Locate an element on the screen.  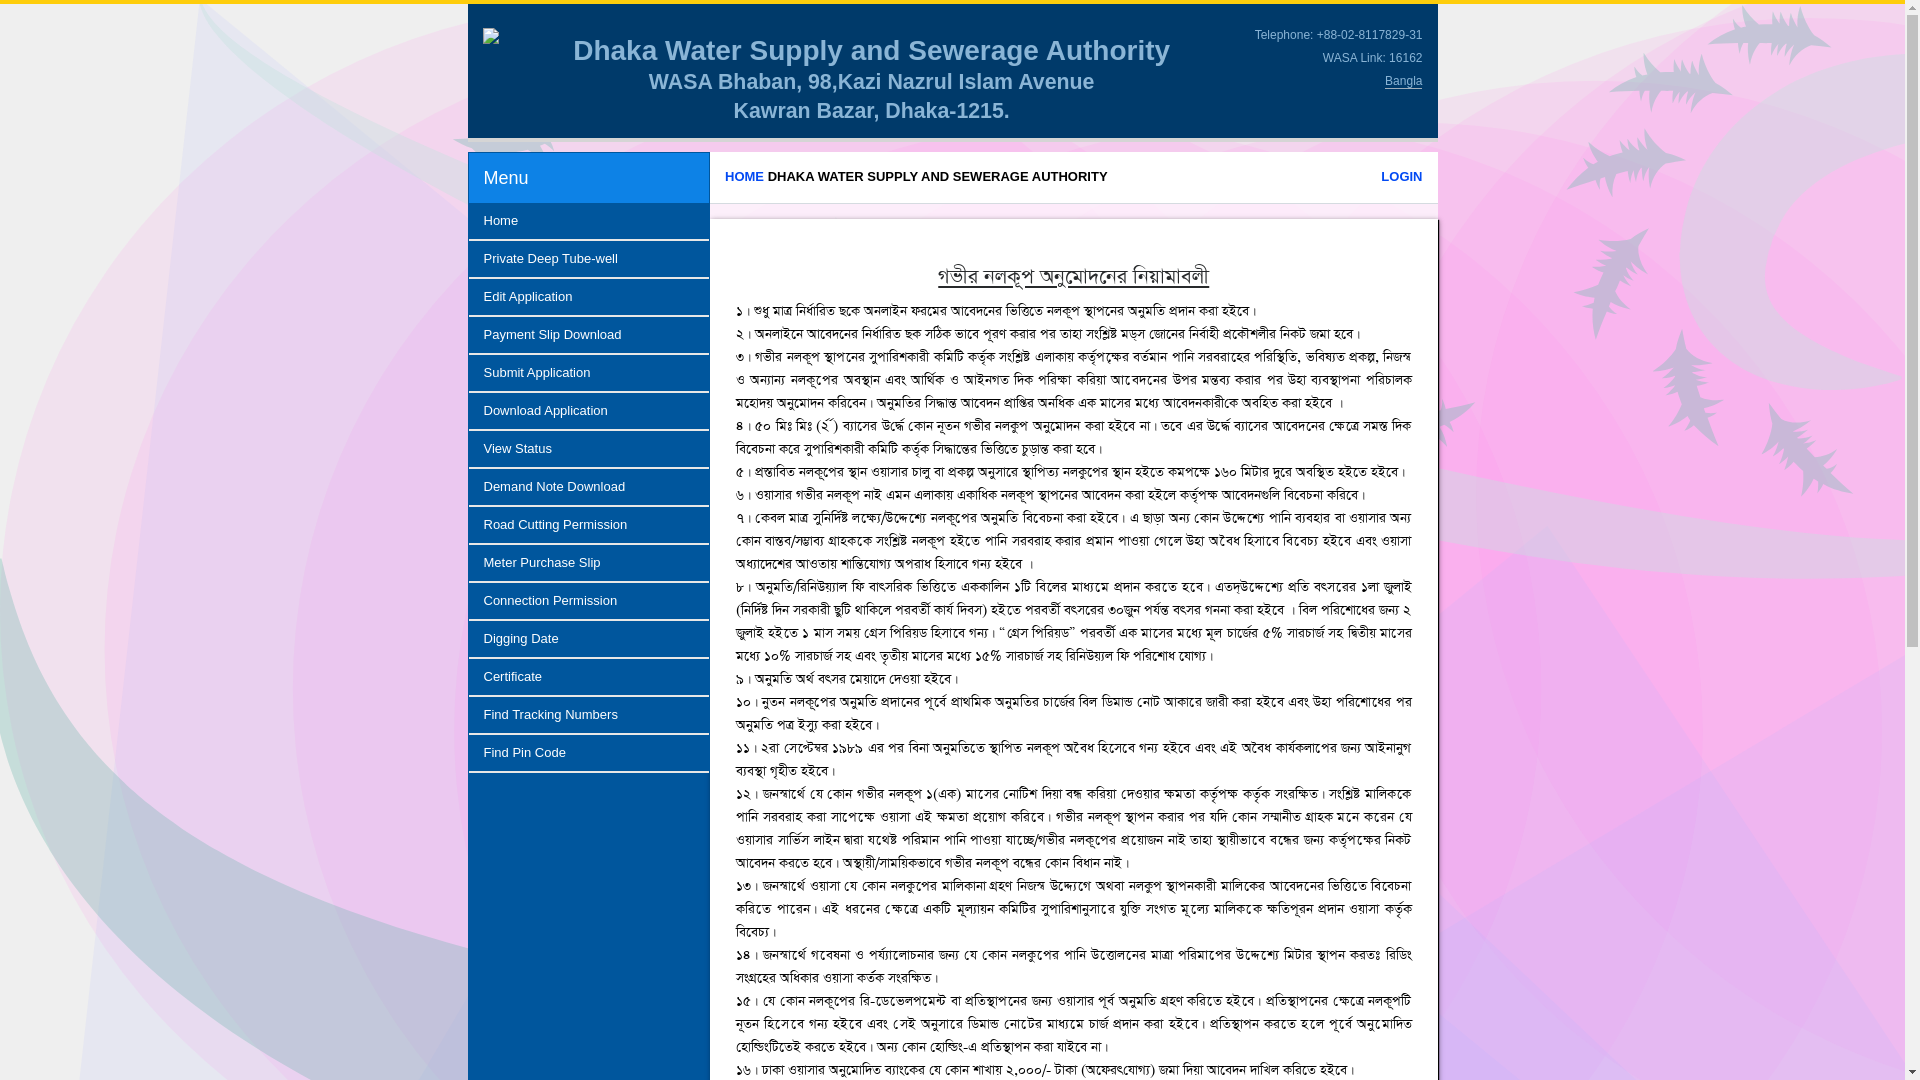
Road Cutting Permission is located at coordinates (588, 525).